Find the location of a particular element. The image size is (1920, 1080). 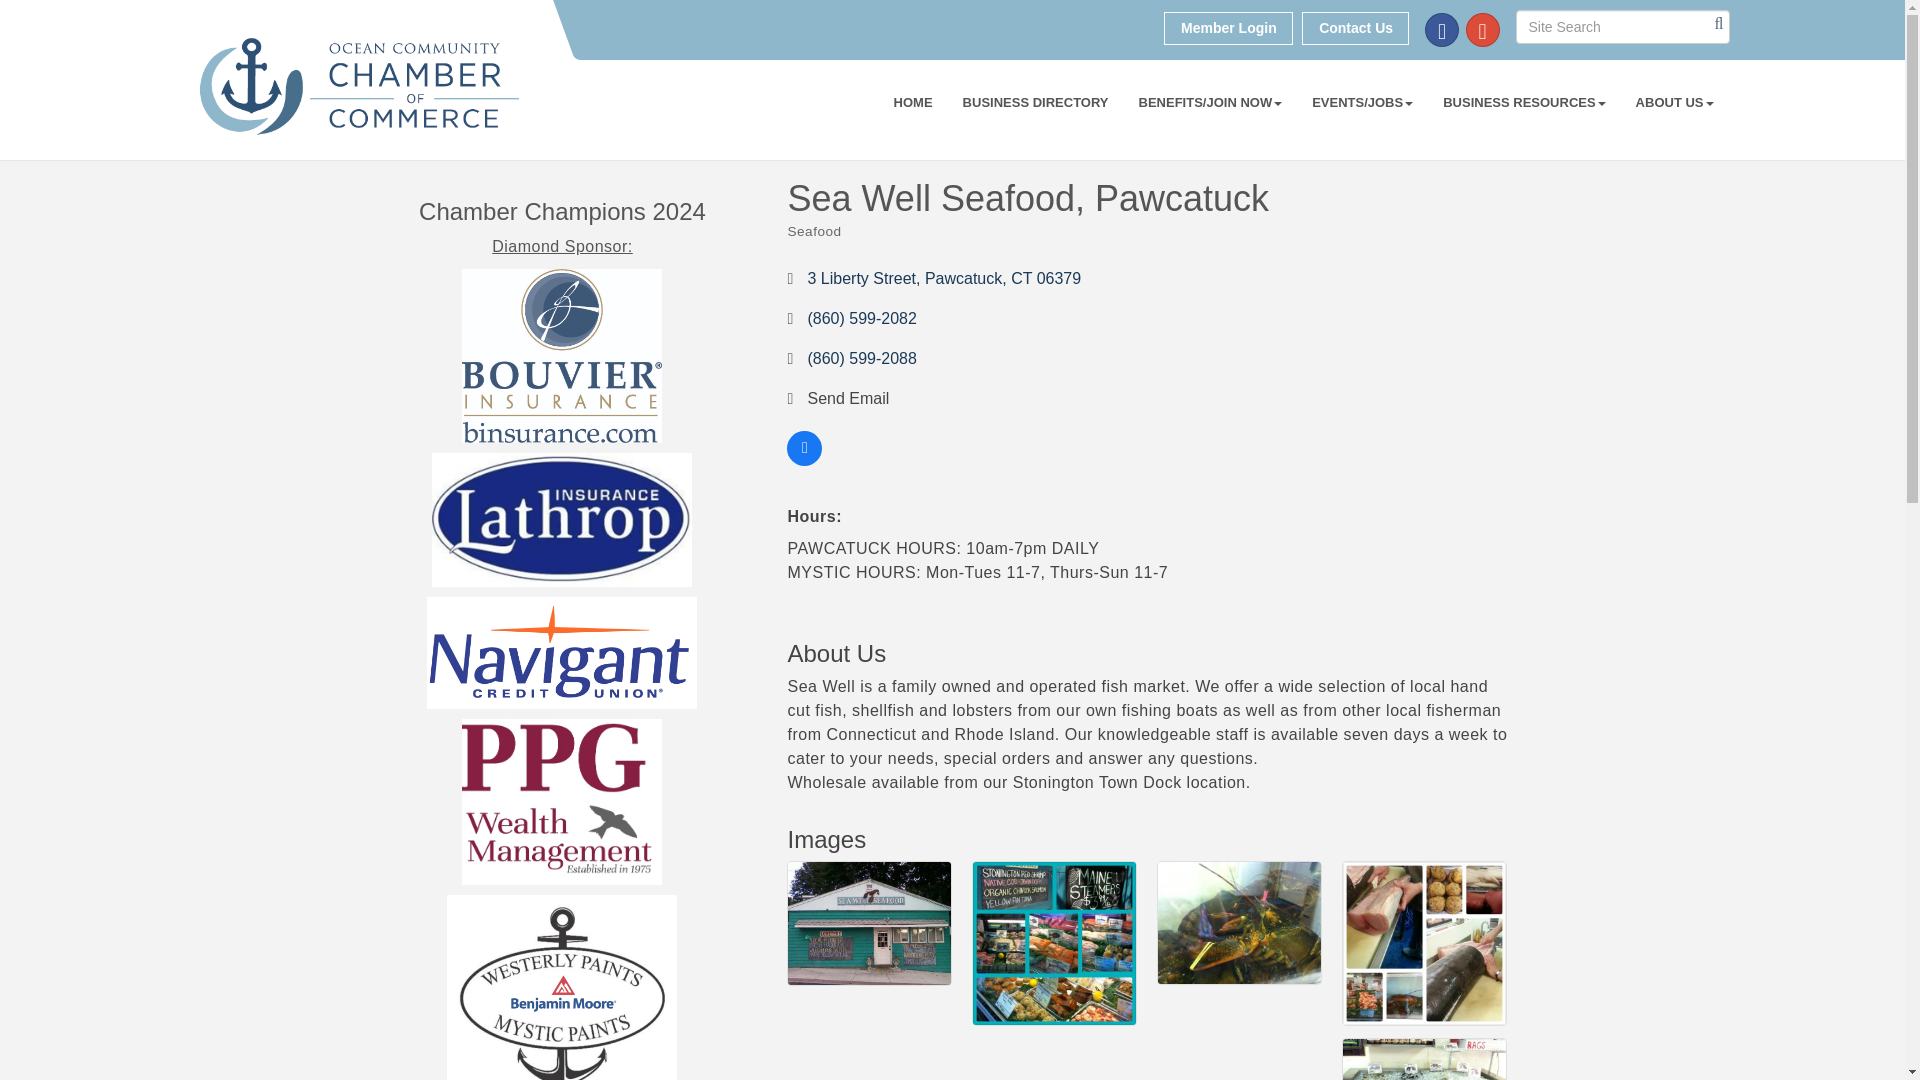

ABOUT US is located at coordinates (1674, 102).